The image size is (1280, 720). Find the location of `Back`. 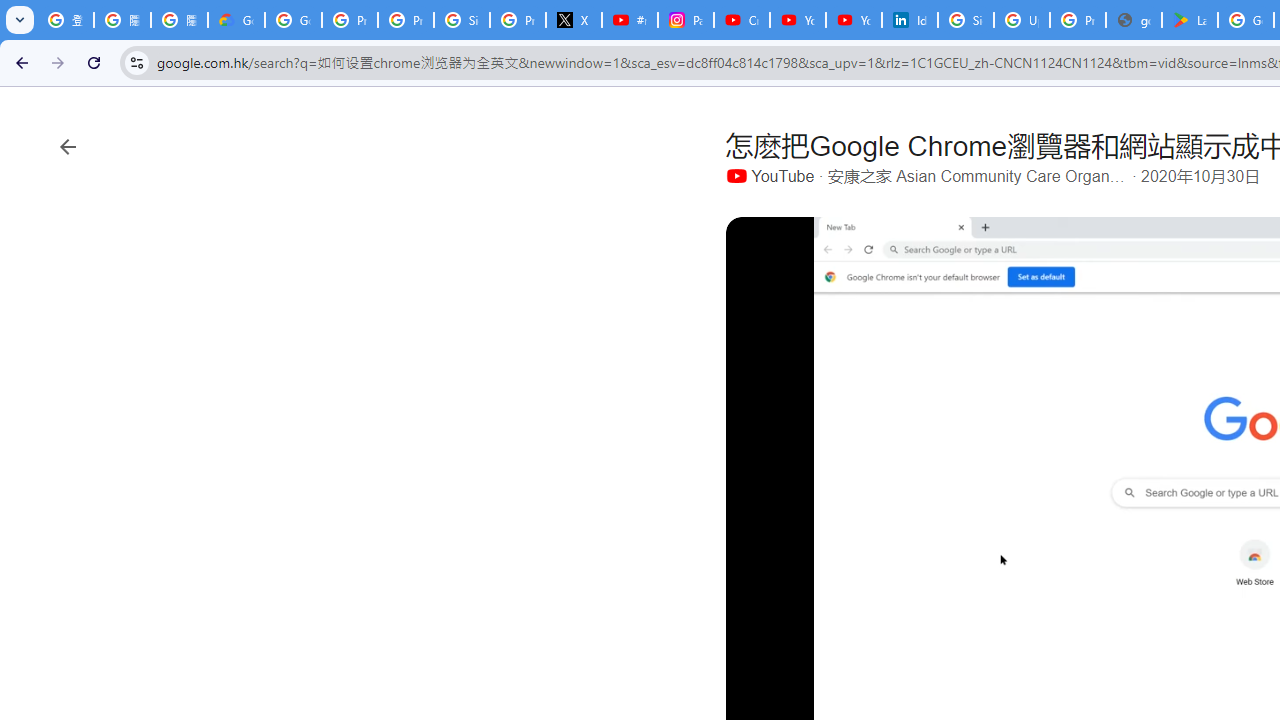

Back is located at coordinates (19, 62).